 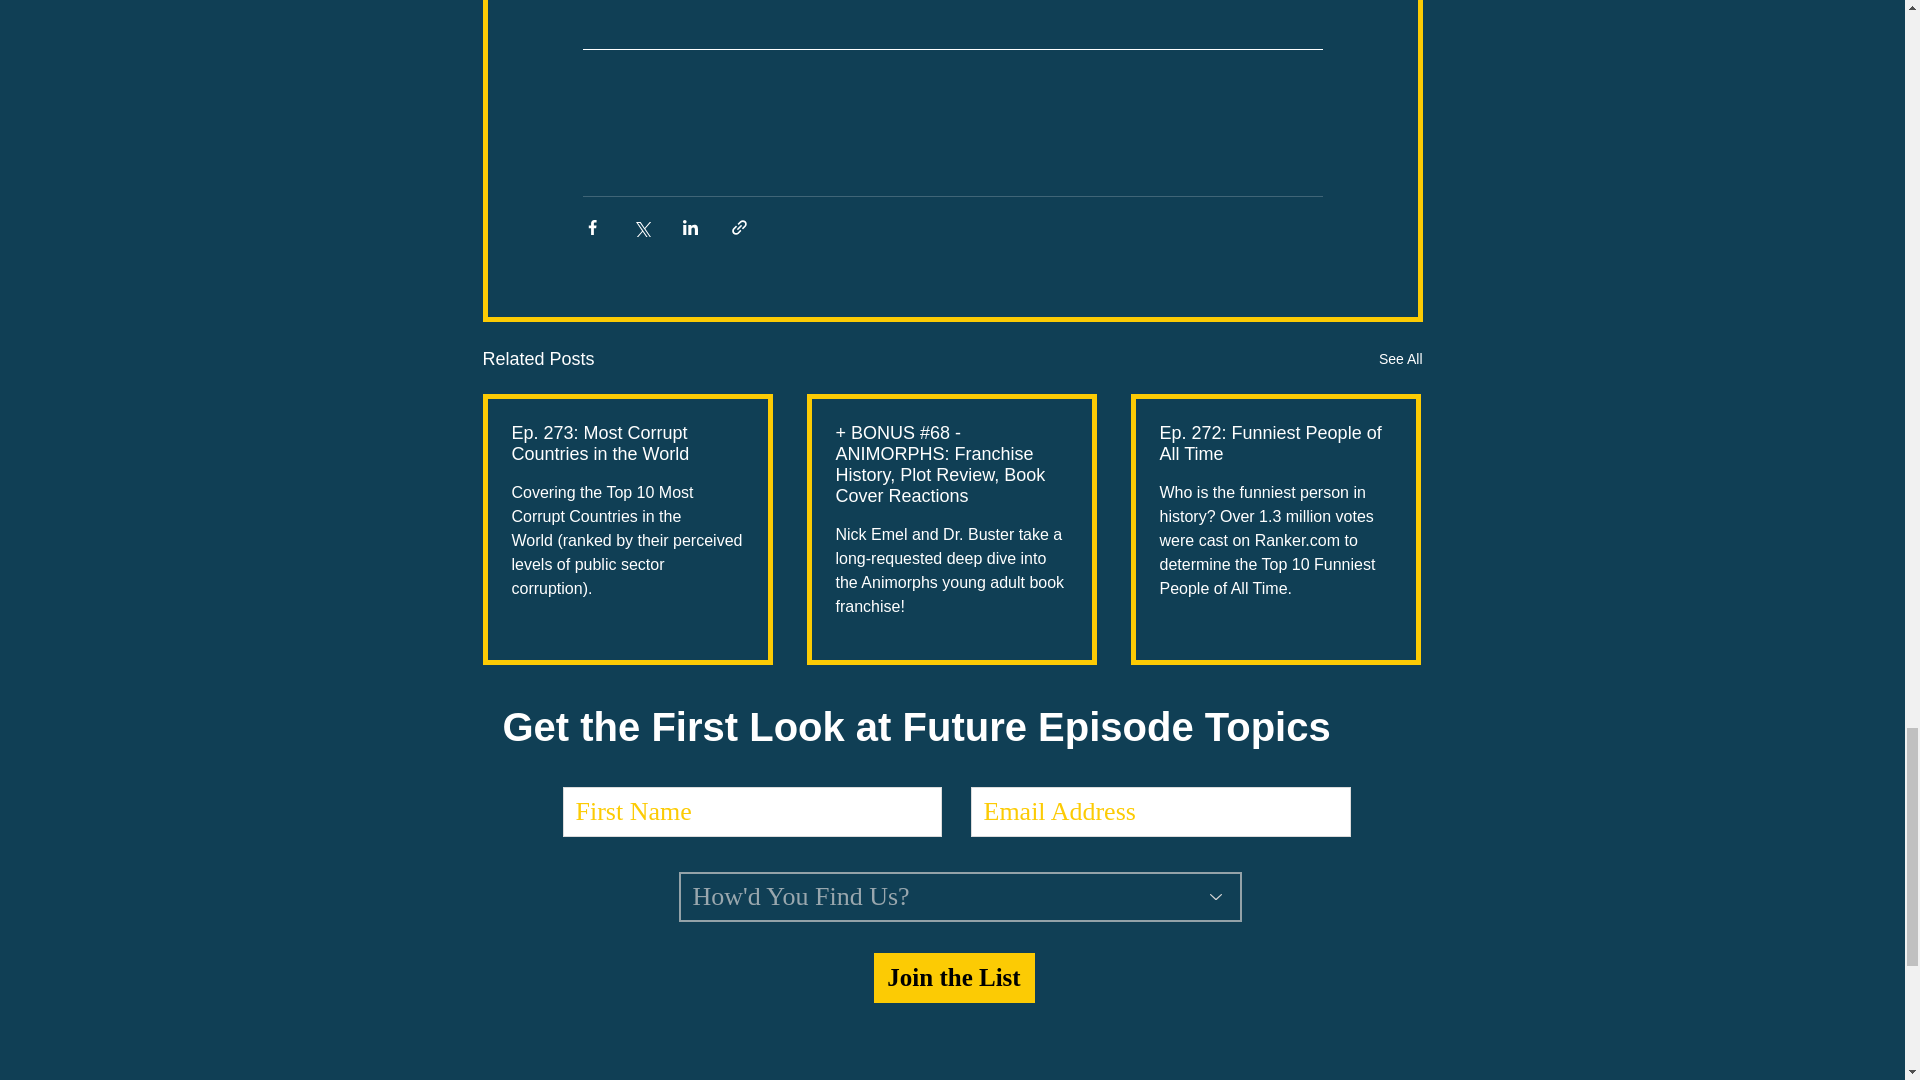 What do you see at coordinates (1276, 444) in the screenshot?
I see `Ep. 272: Funniest People of All Time` at bounding box center [1276, 444].